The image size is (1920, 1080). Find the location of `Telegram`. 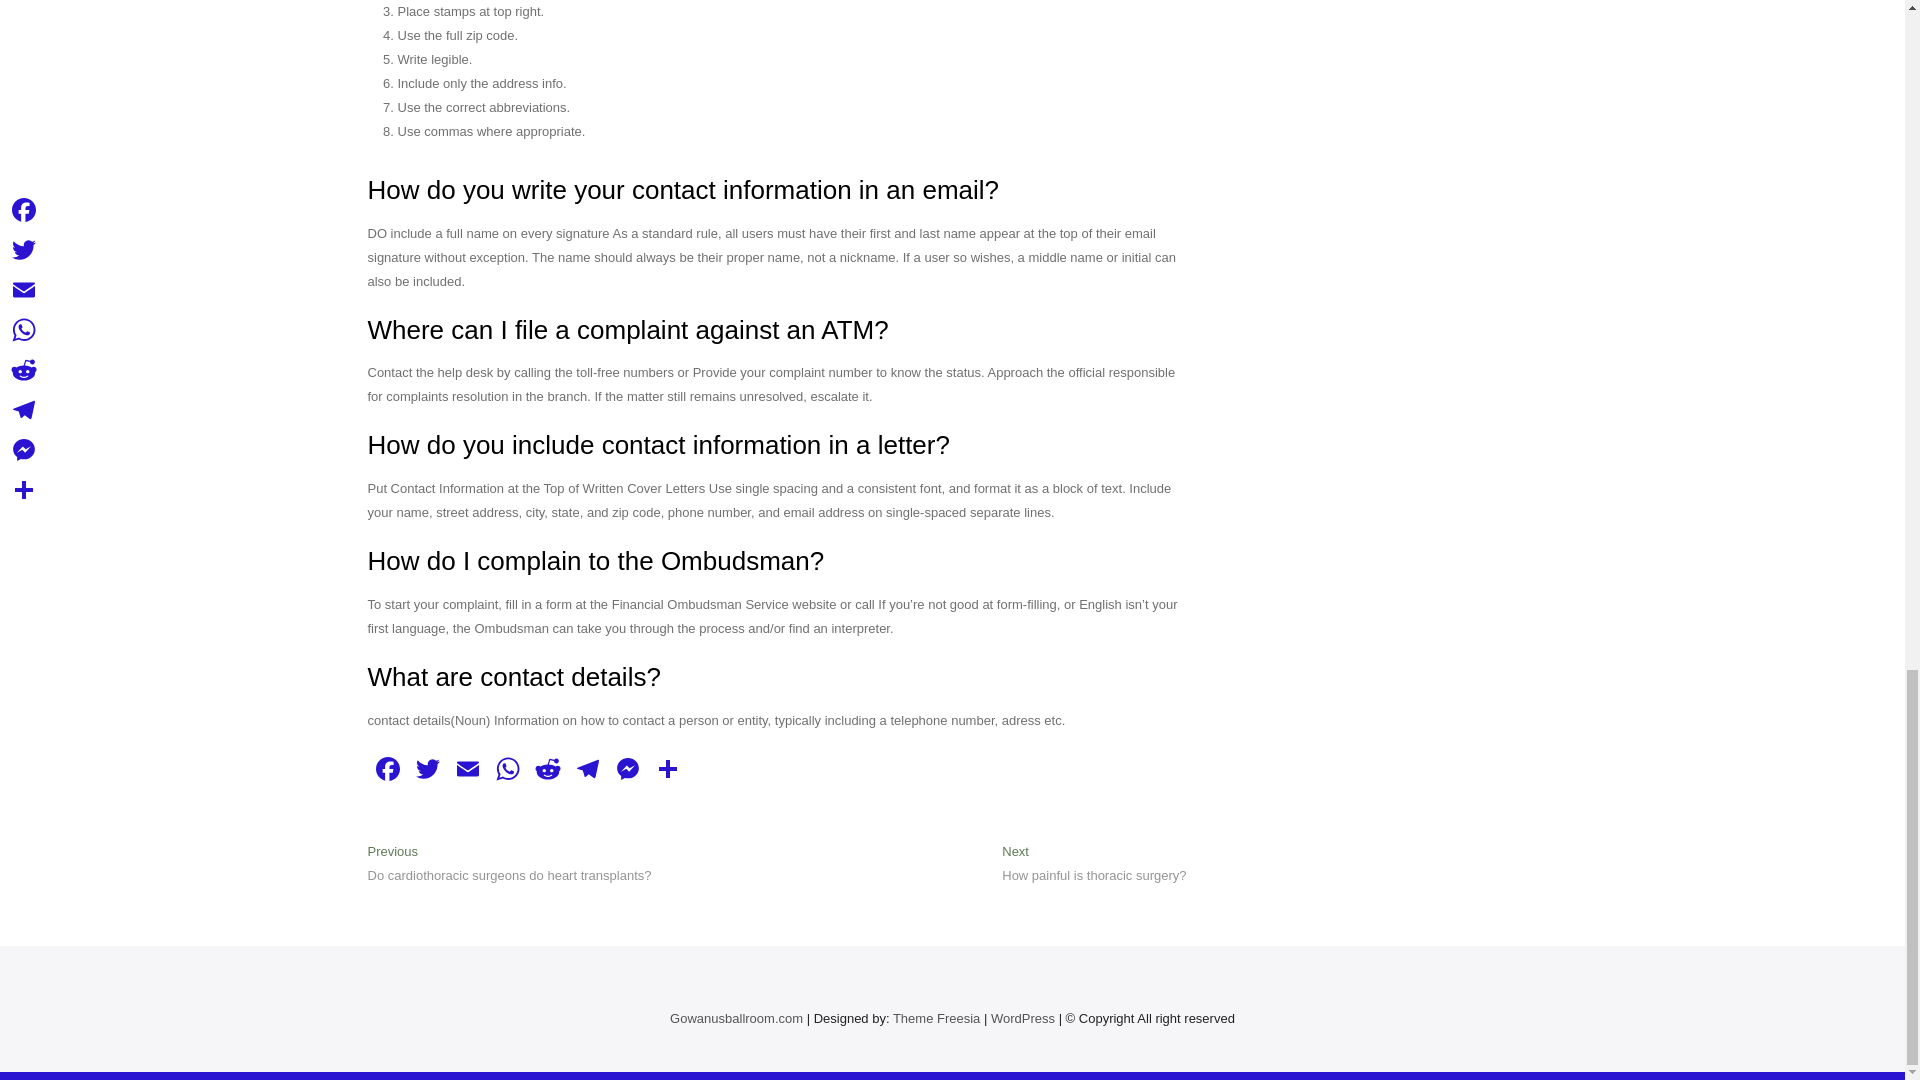

Telegram is located at coordinates (588, 770).